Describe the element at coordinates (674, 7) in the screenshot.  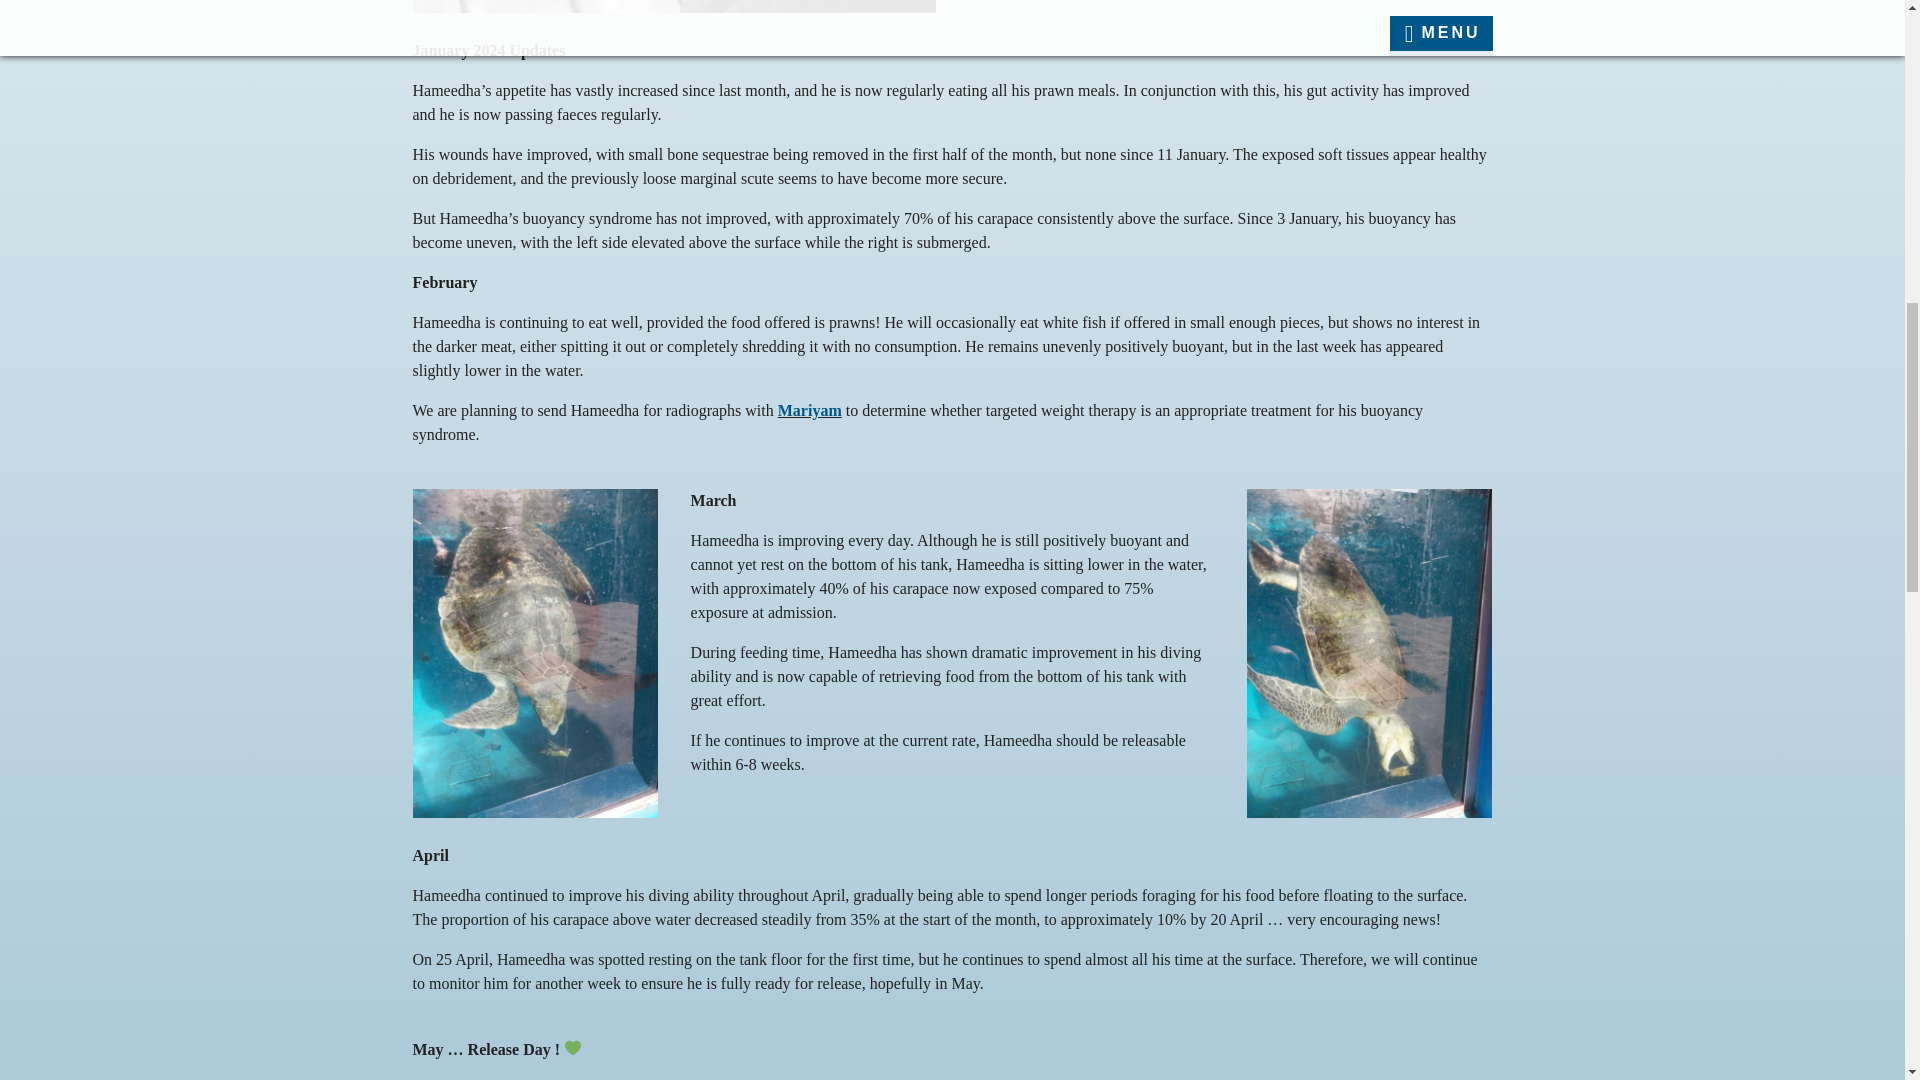
I see `HAMEEDHA olive ridley turtle Maldives` at that location.